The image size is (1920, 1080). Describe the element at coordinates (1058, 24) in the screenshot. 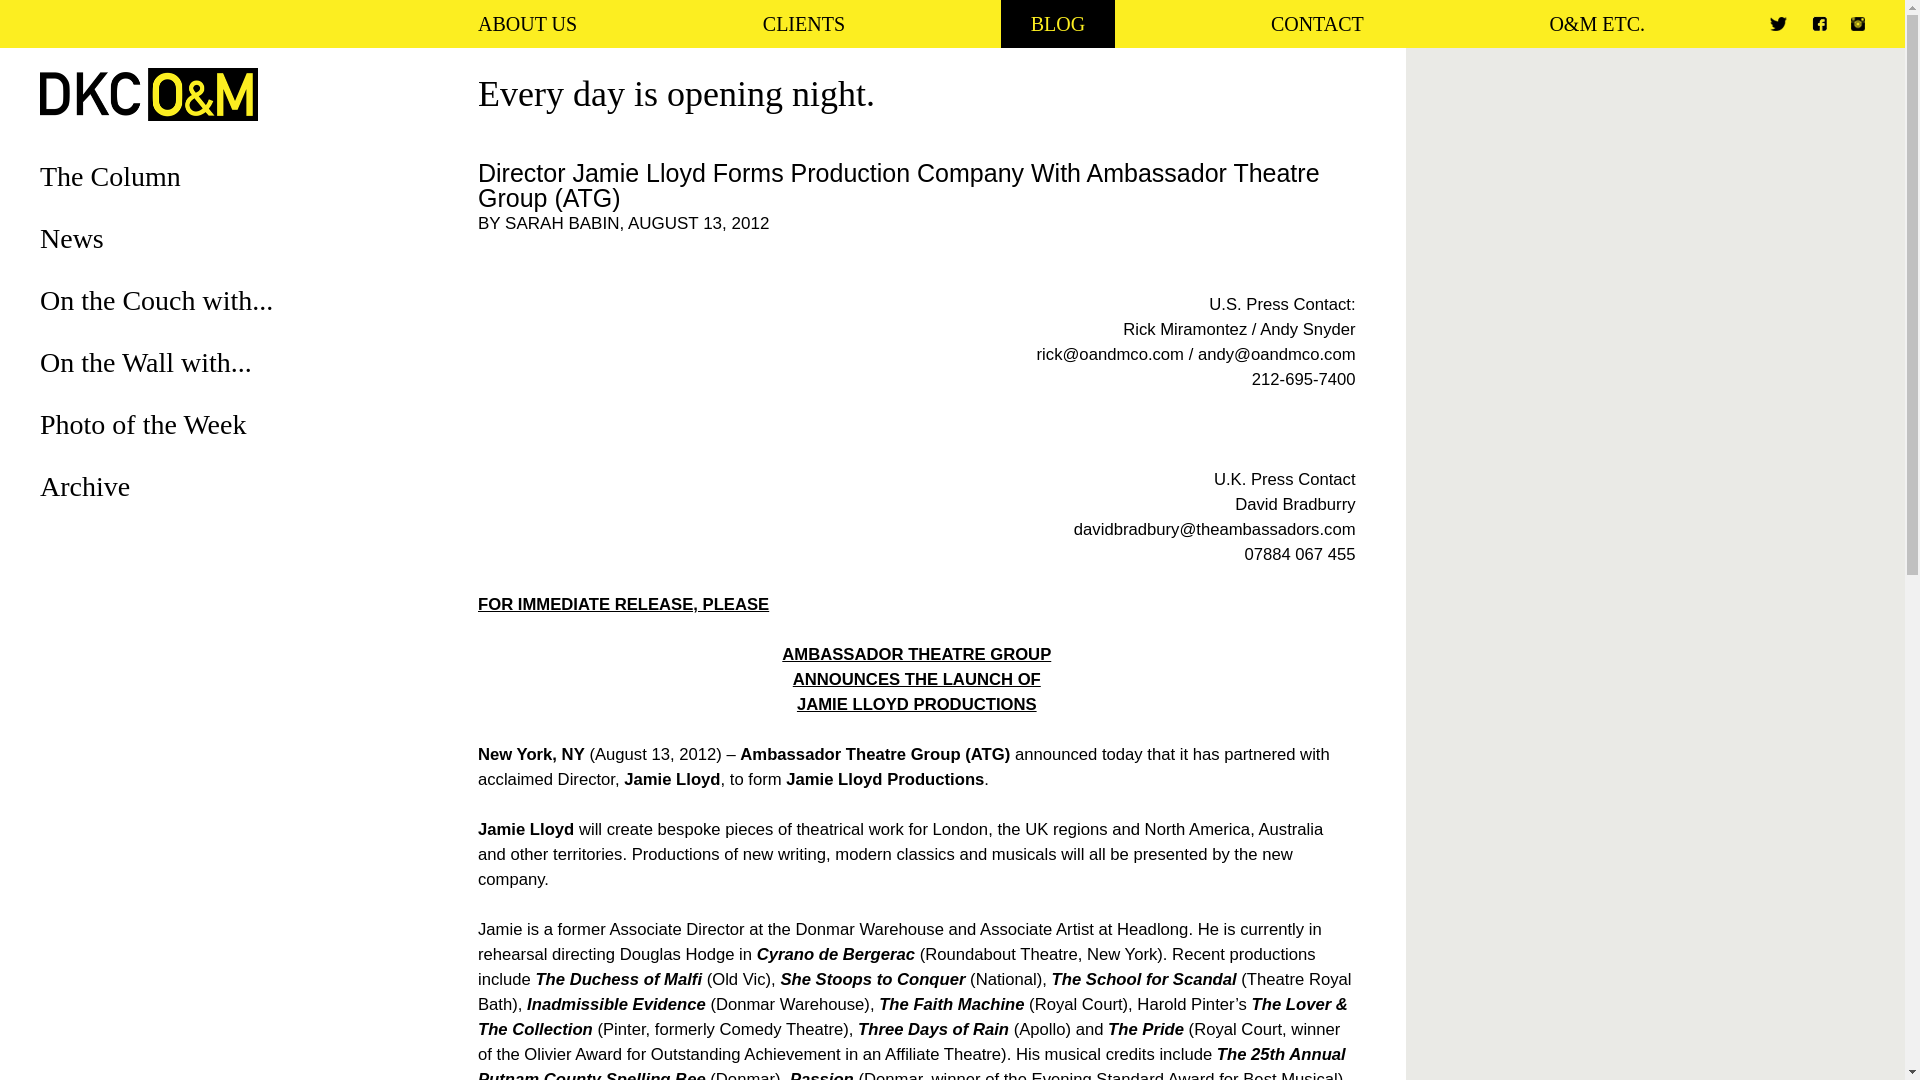

I see `BLOG` at that location.